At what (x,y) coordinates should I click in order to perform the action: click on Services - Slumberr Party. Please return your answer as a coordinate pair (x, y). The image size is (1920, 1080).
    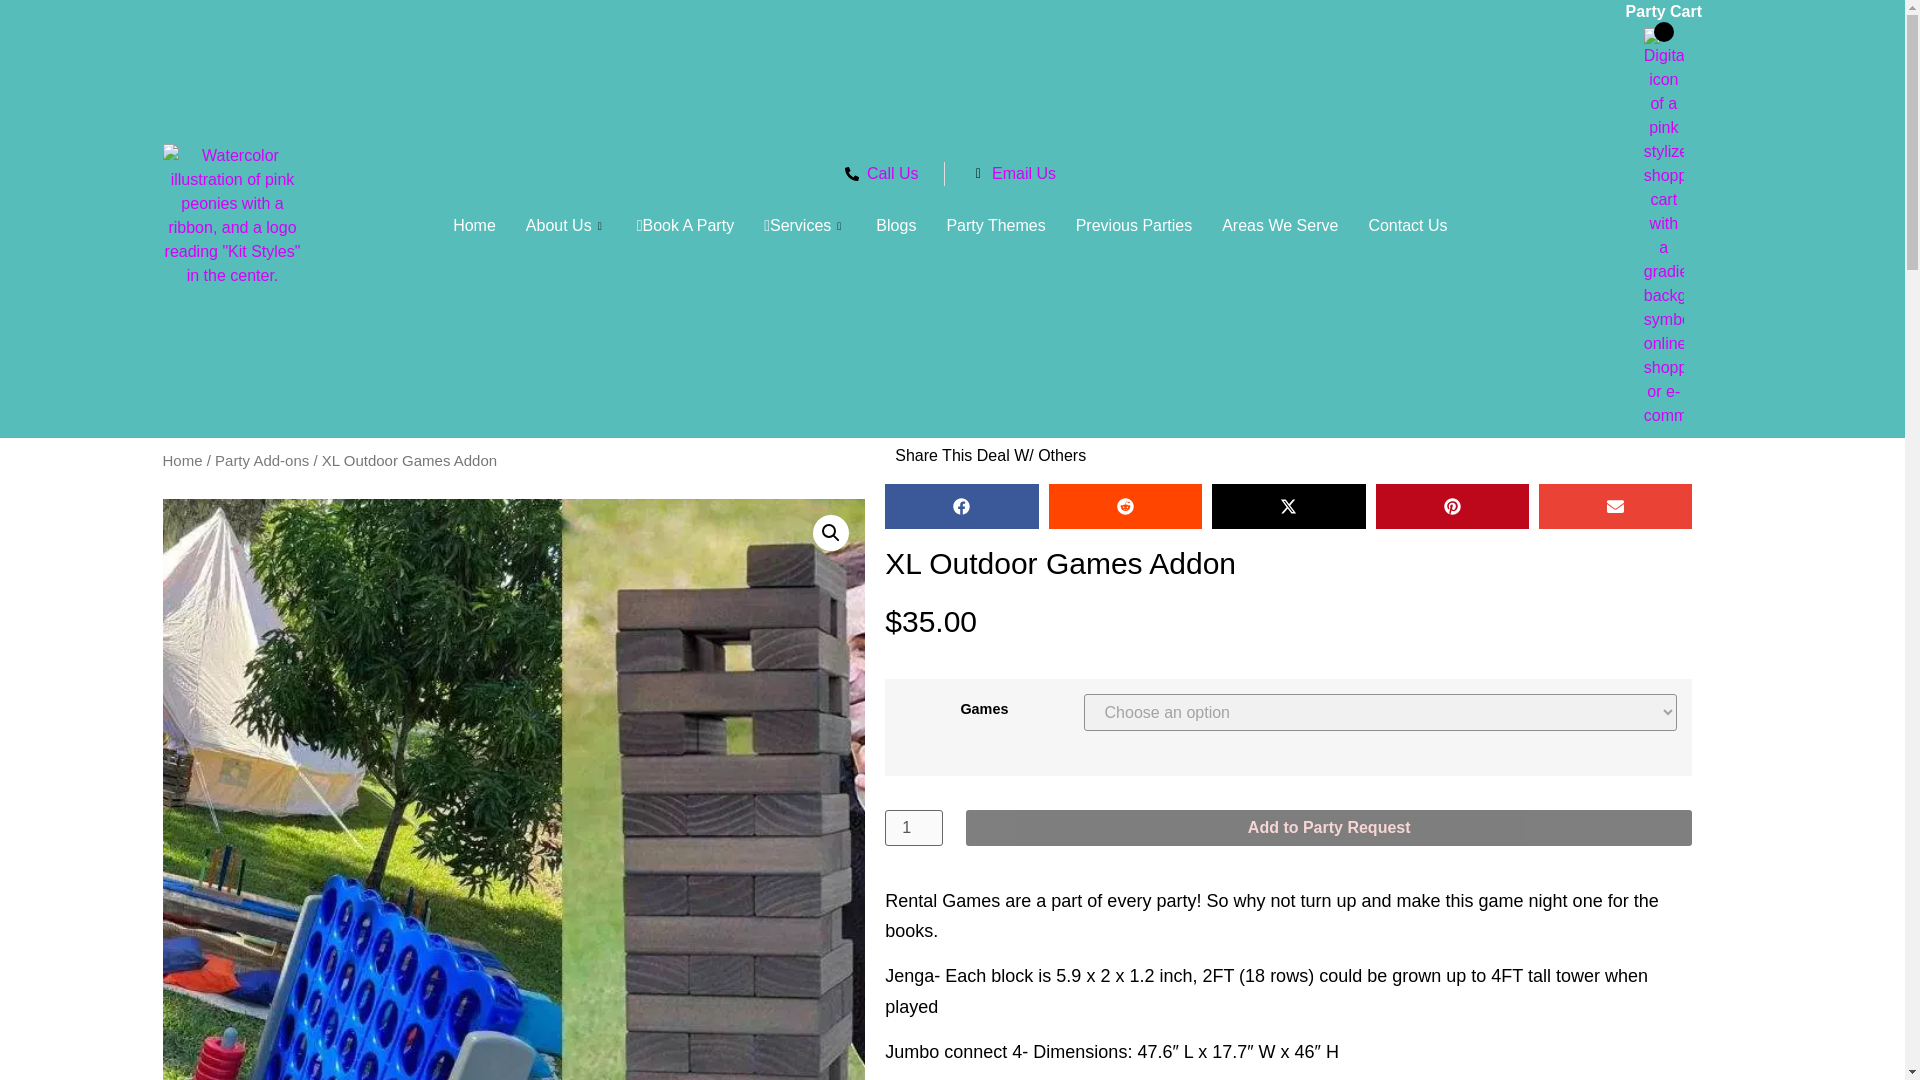
    Looking at the image, I should click on (804, 225).